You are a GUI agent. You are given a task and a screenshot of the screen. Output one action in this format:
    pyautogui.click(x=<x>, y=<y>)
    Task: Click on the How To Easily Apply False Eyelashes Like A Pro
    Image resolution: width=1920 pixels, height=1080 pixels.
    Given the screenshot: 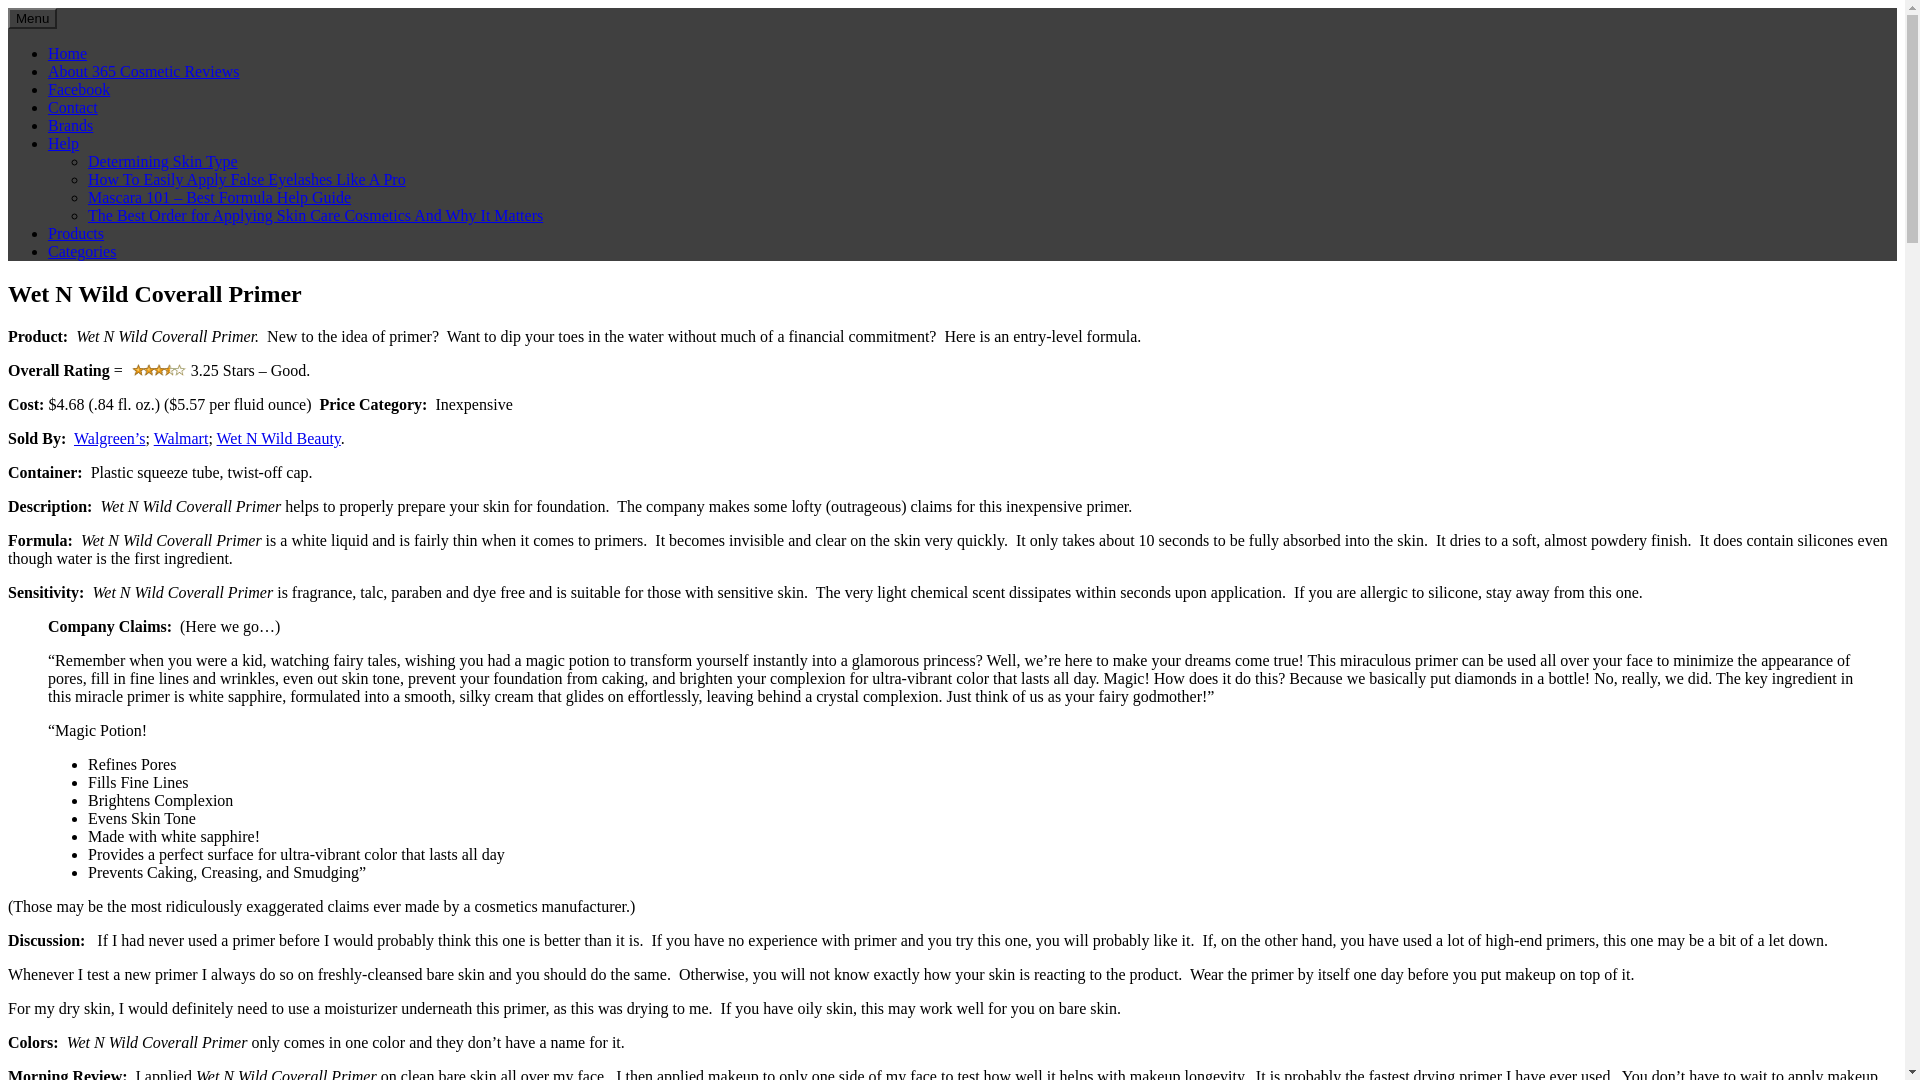 What is the action you would take?
    pyautogui.click(x=247, y=180)
    